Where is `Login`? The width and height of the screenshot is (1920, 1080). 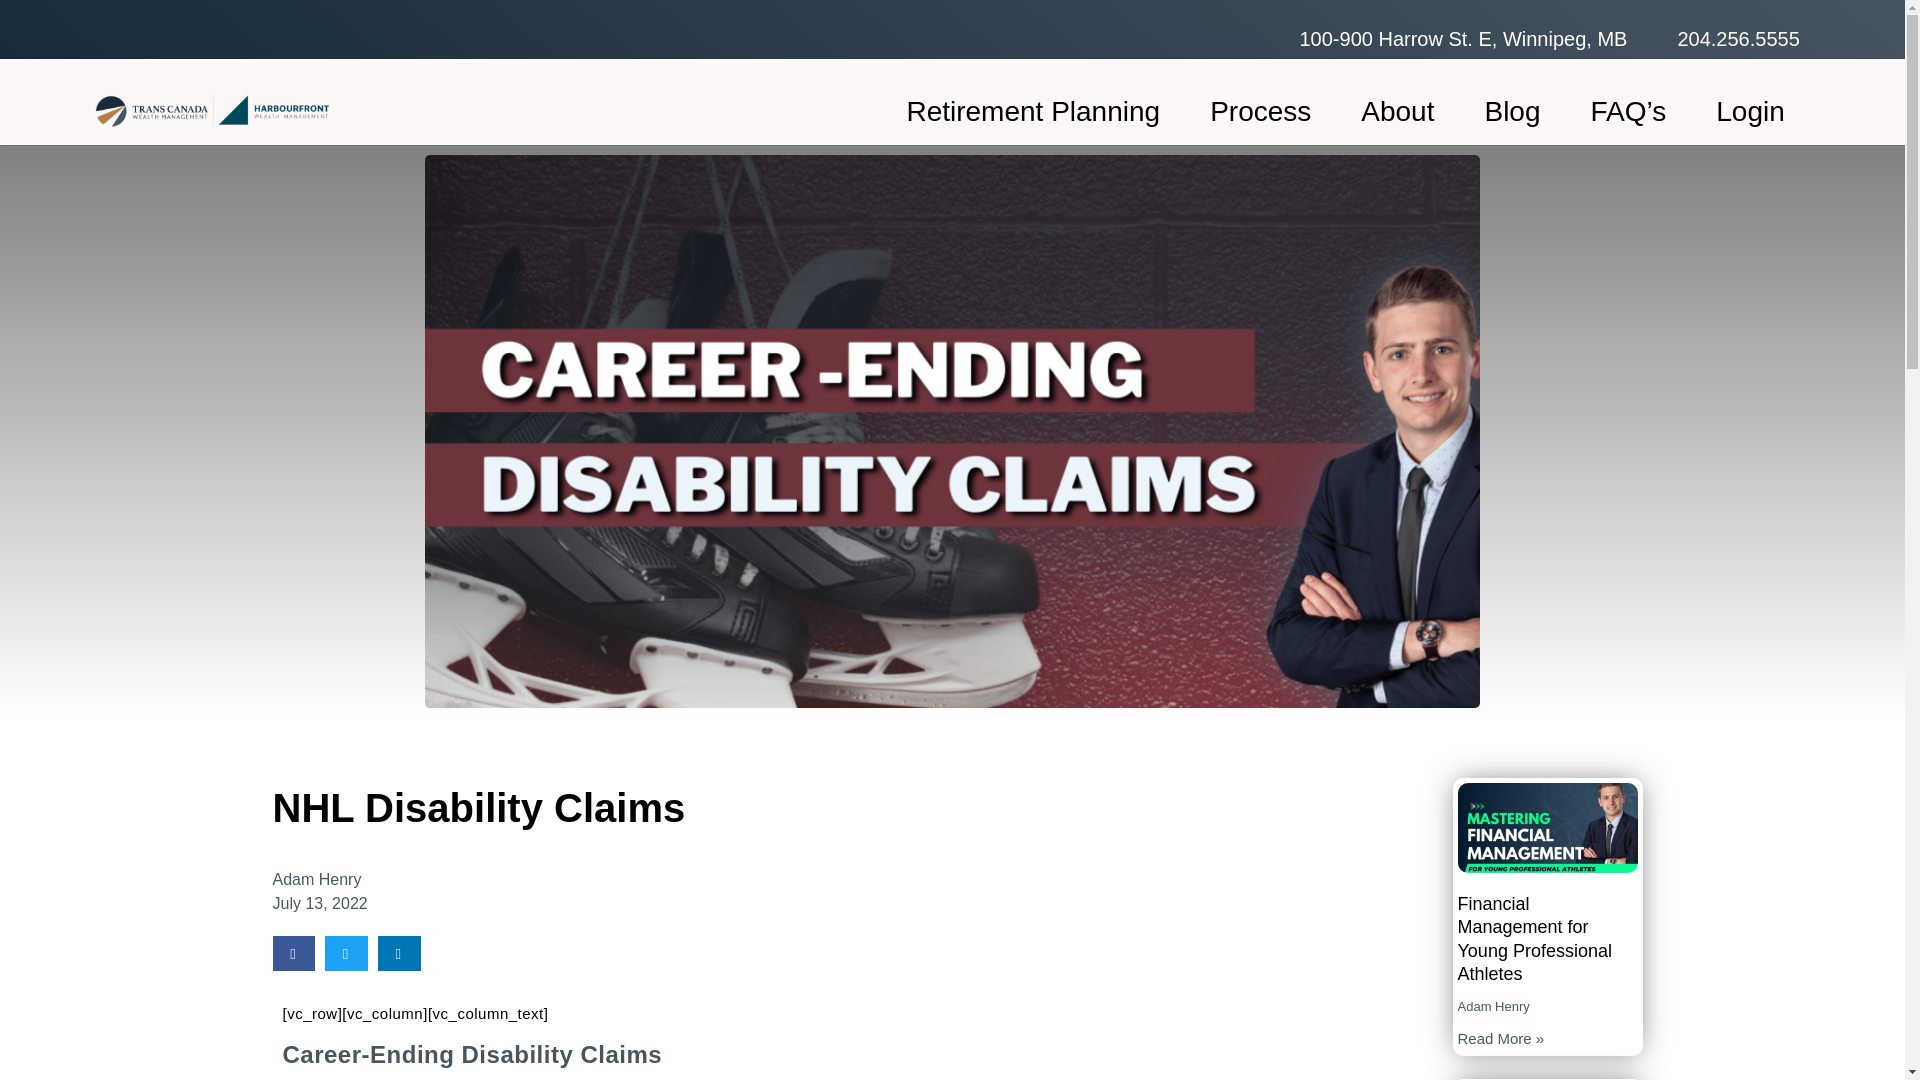
Login is located at coordinates (1750, 112).